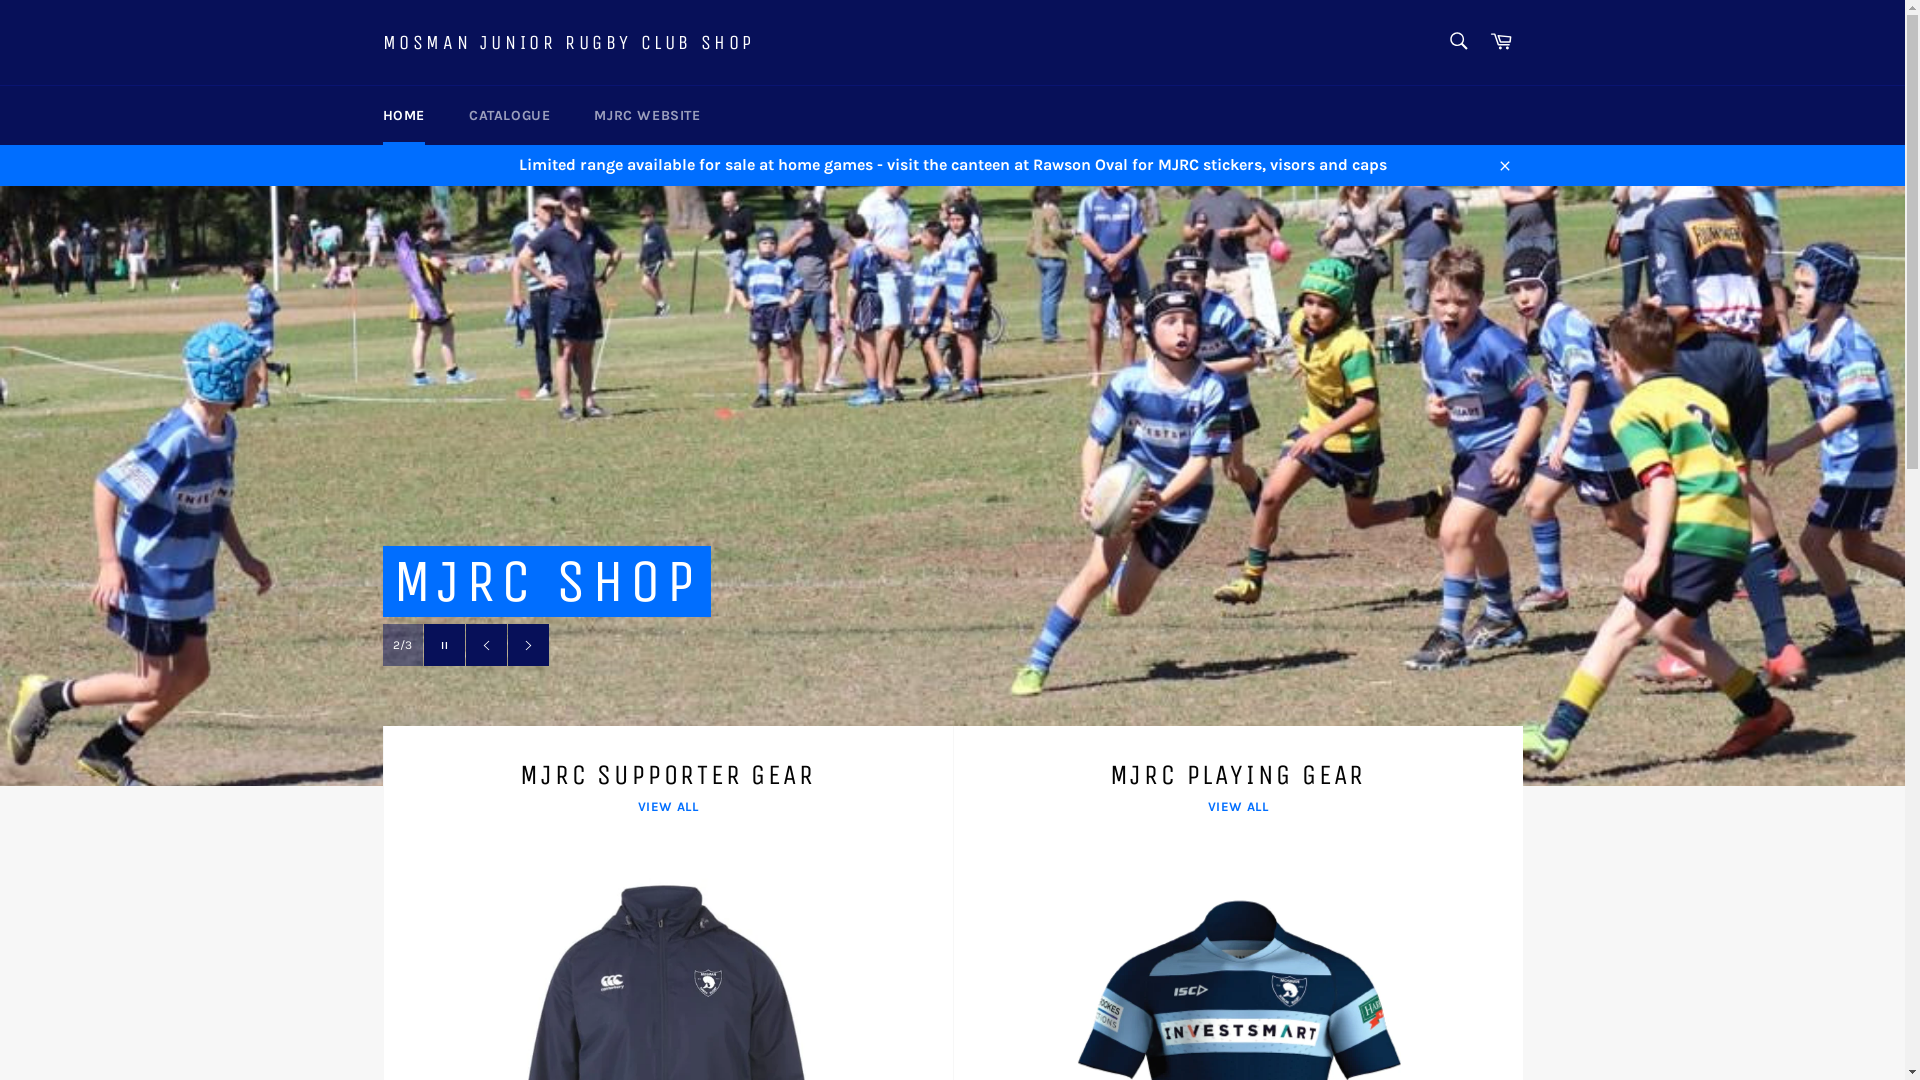 This screenshot has width=1920, height=1080. Describe the element at coordinates (568, 43) in the screenshot. I see `MOSMAN JUNIOR RUGBY CLUB SHOP` at that location.